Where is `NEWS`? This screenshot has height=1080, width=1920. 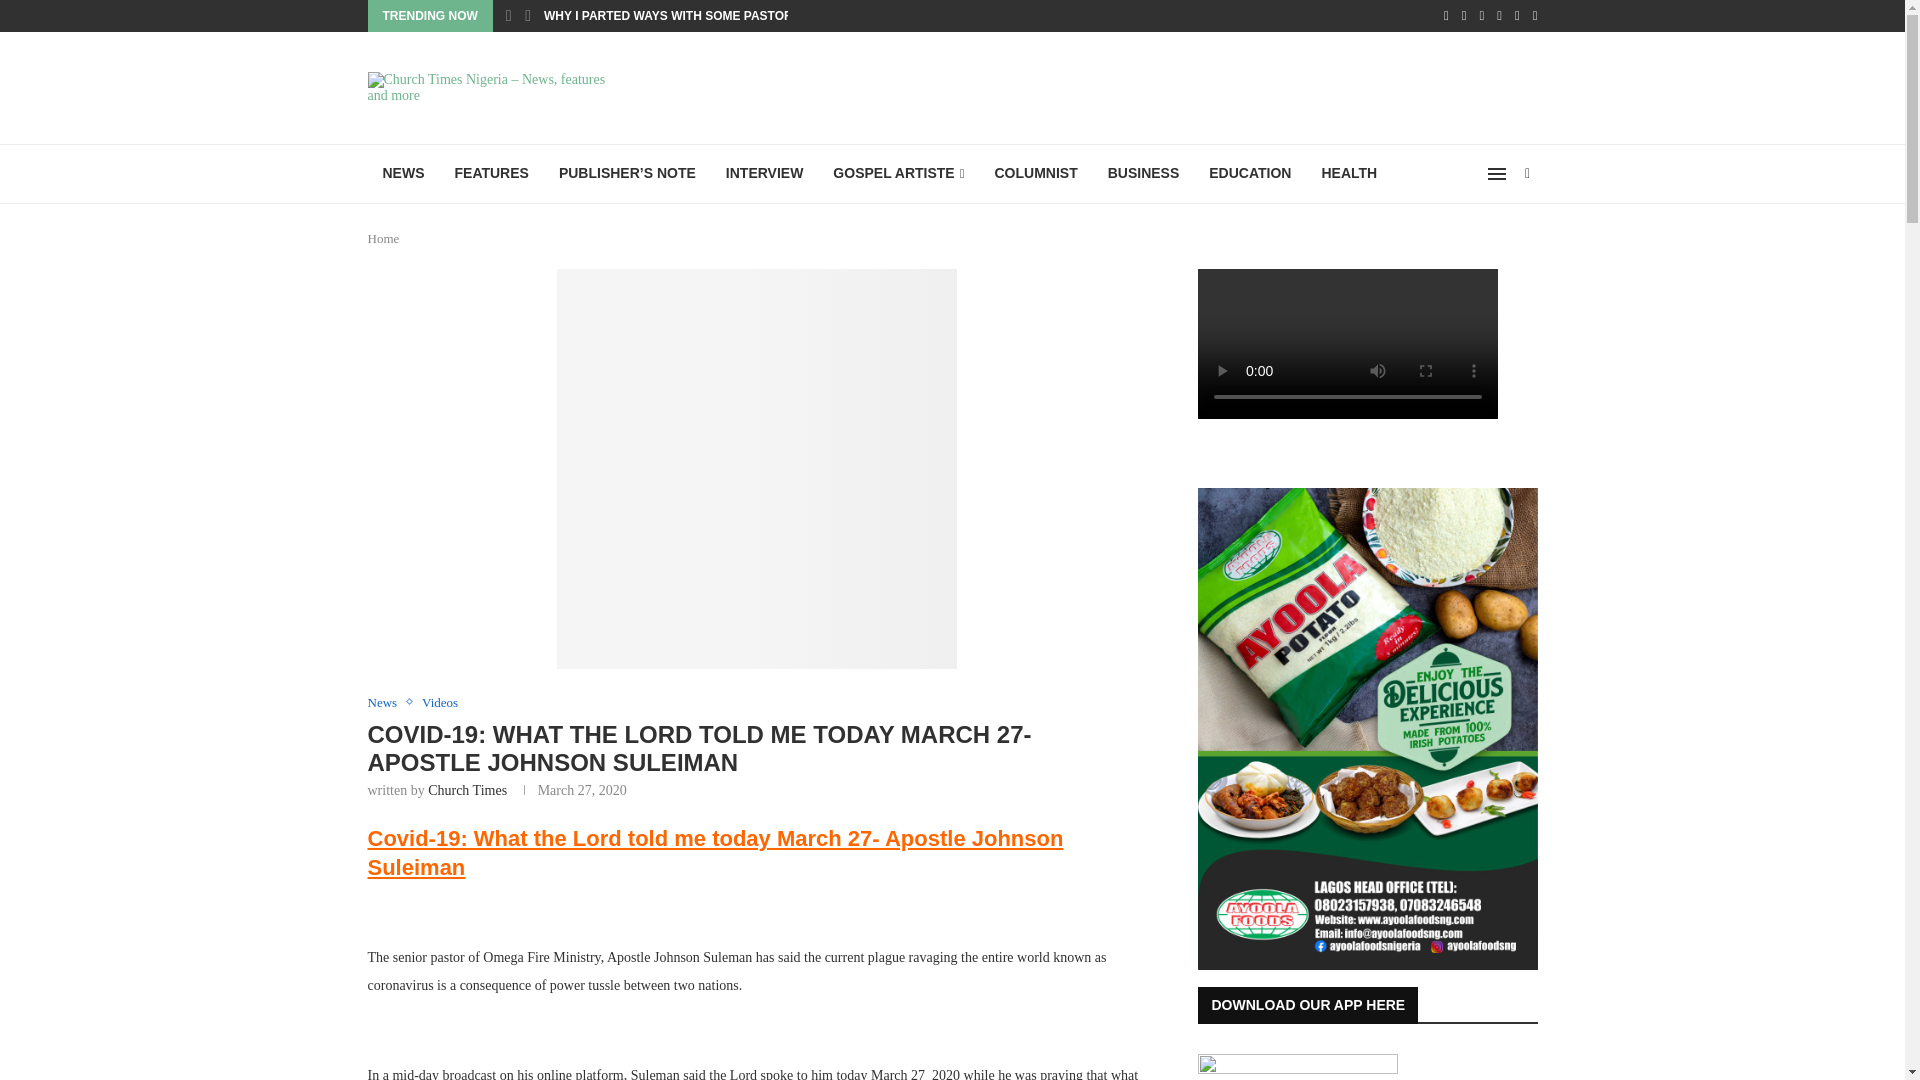
NEWS is located at coordinates (404, 174).